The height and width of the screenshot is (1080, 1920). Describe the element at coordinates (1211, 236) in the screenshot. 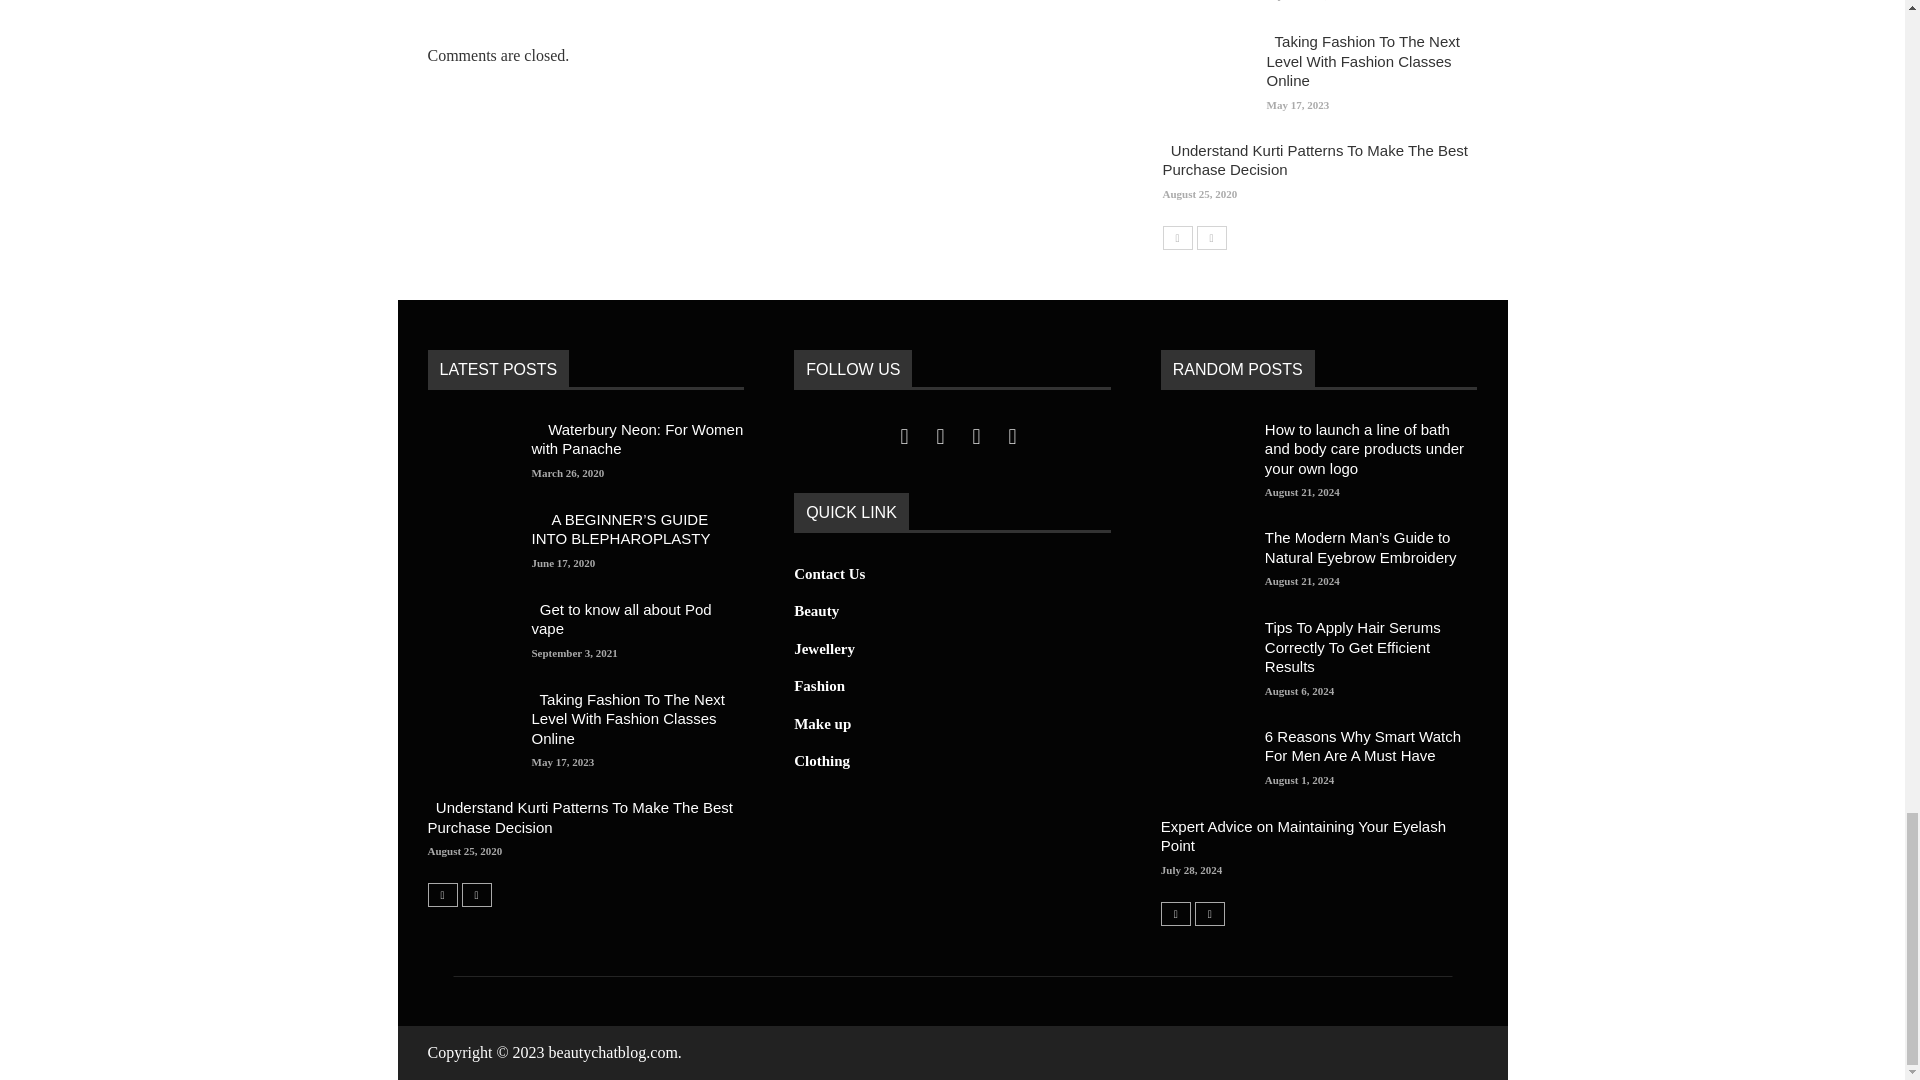

I see `Next` at that location.